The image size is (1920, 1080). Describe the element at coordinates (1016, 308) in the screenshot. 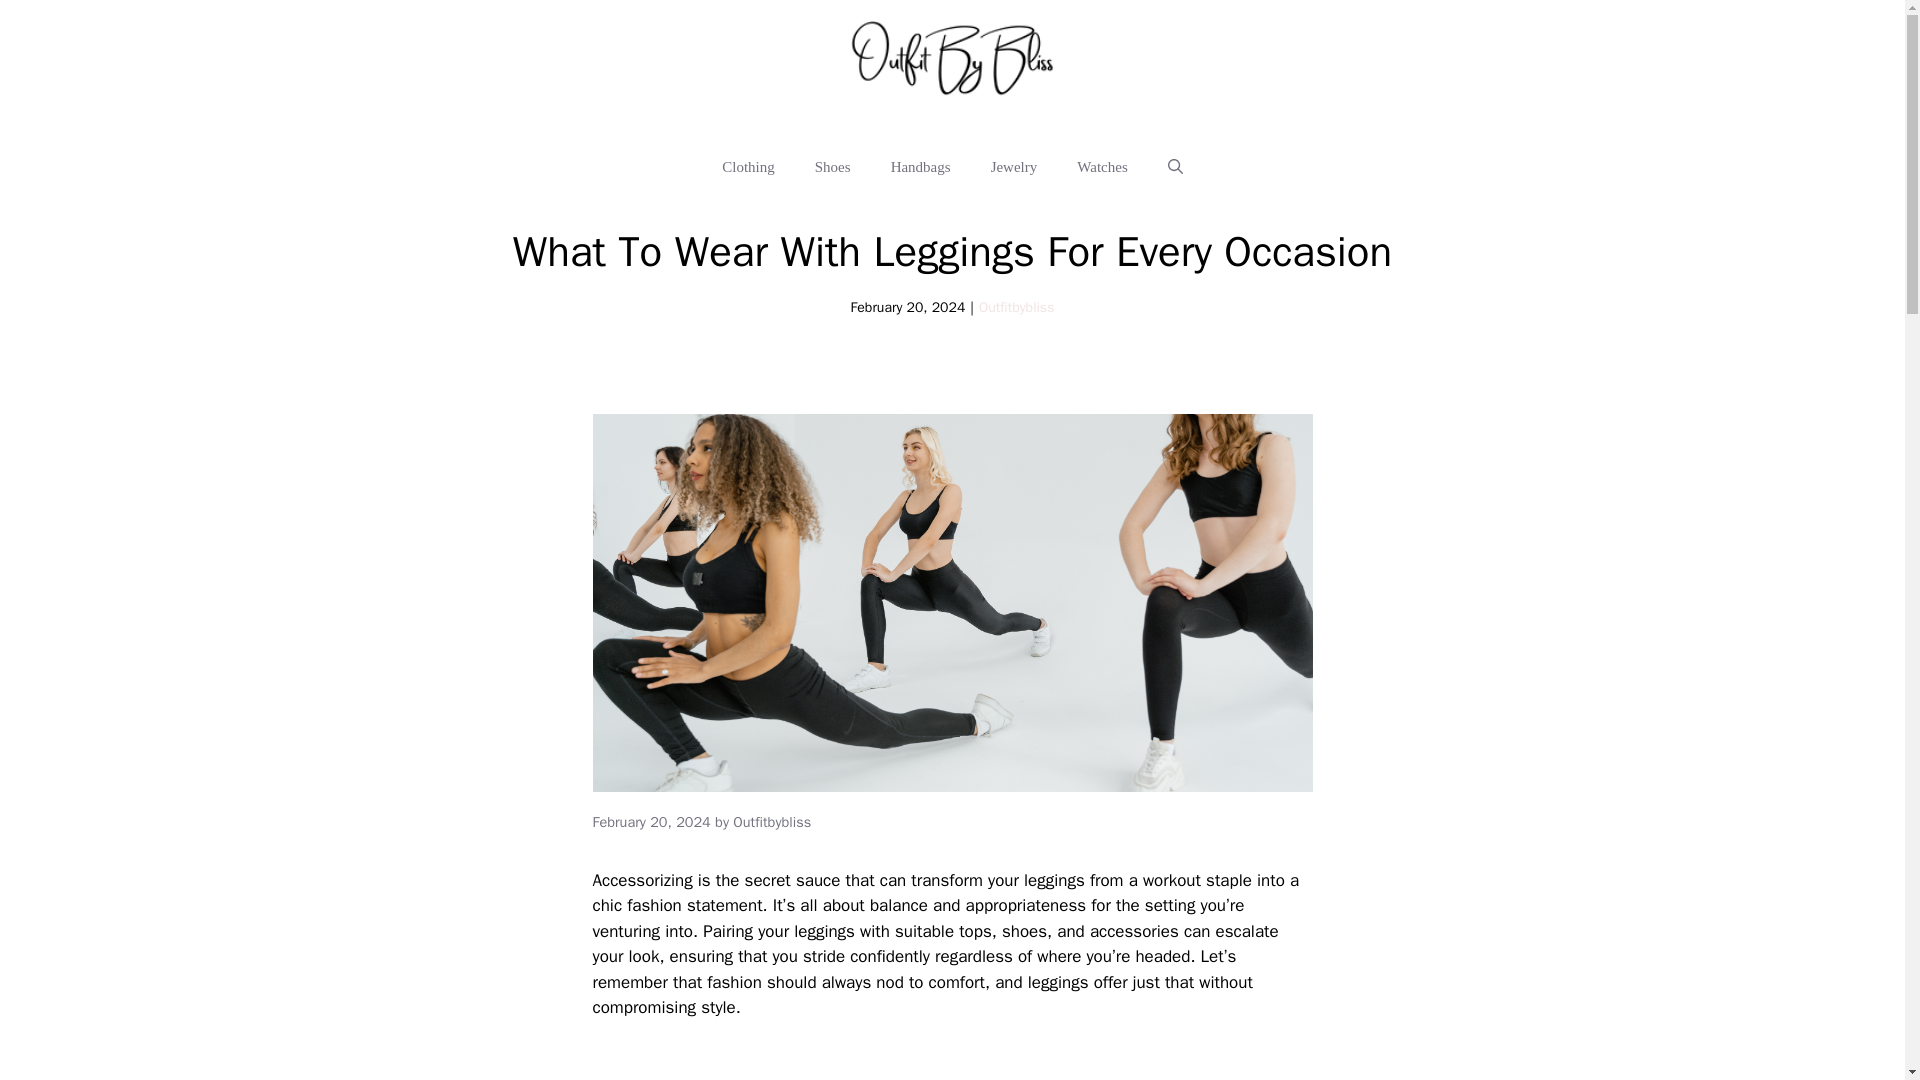

I see `Outfitbybliss` at that location.